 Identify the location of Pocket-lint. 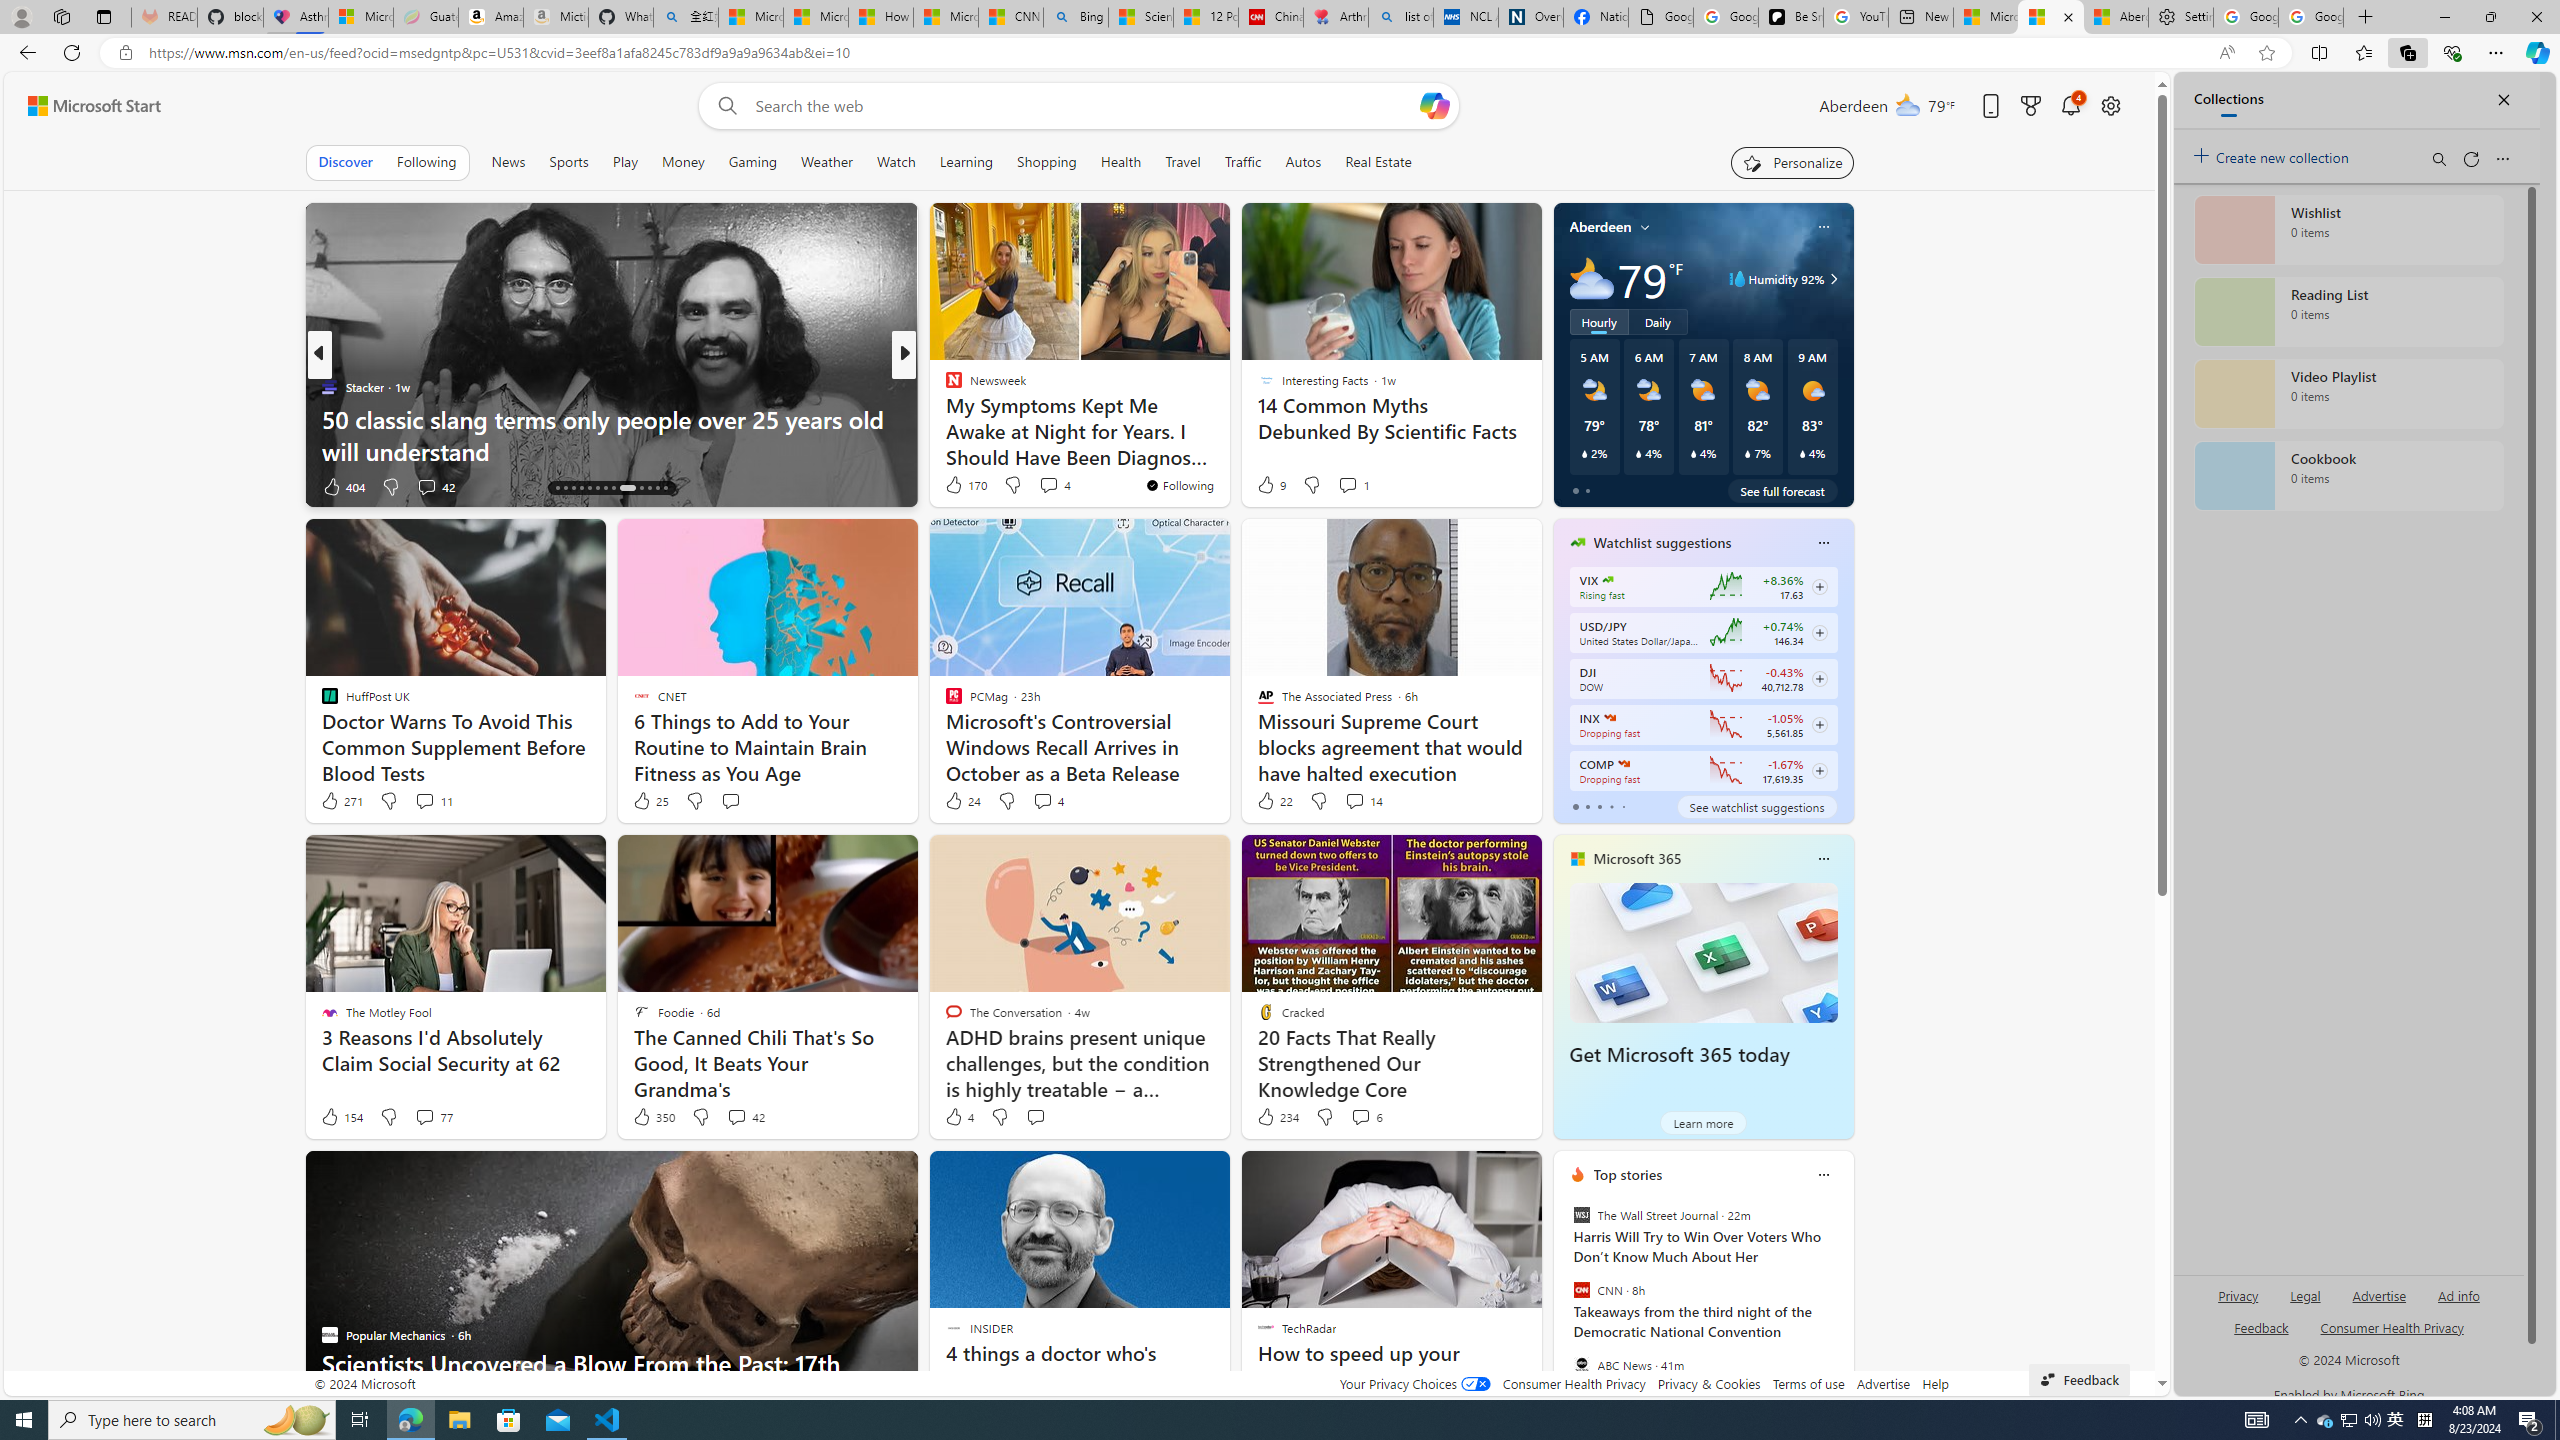
(945, 418).